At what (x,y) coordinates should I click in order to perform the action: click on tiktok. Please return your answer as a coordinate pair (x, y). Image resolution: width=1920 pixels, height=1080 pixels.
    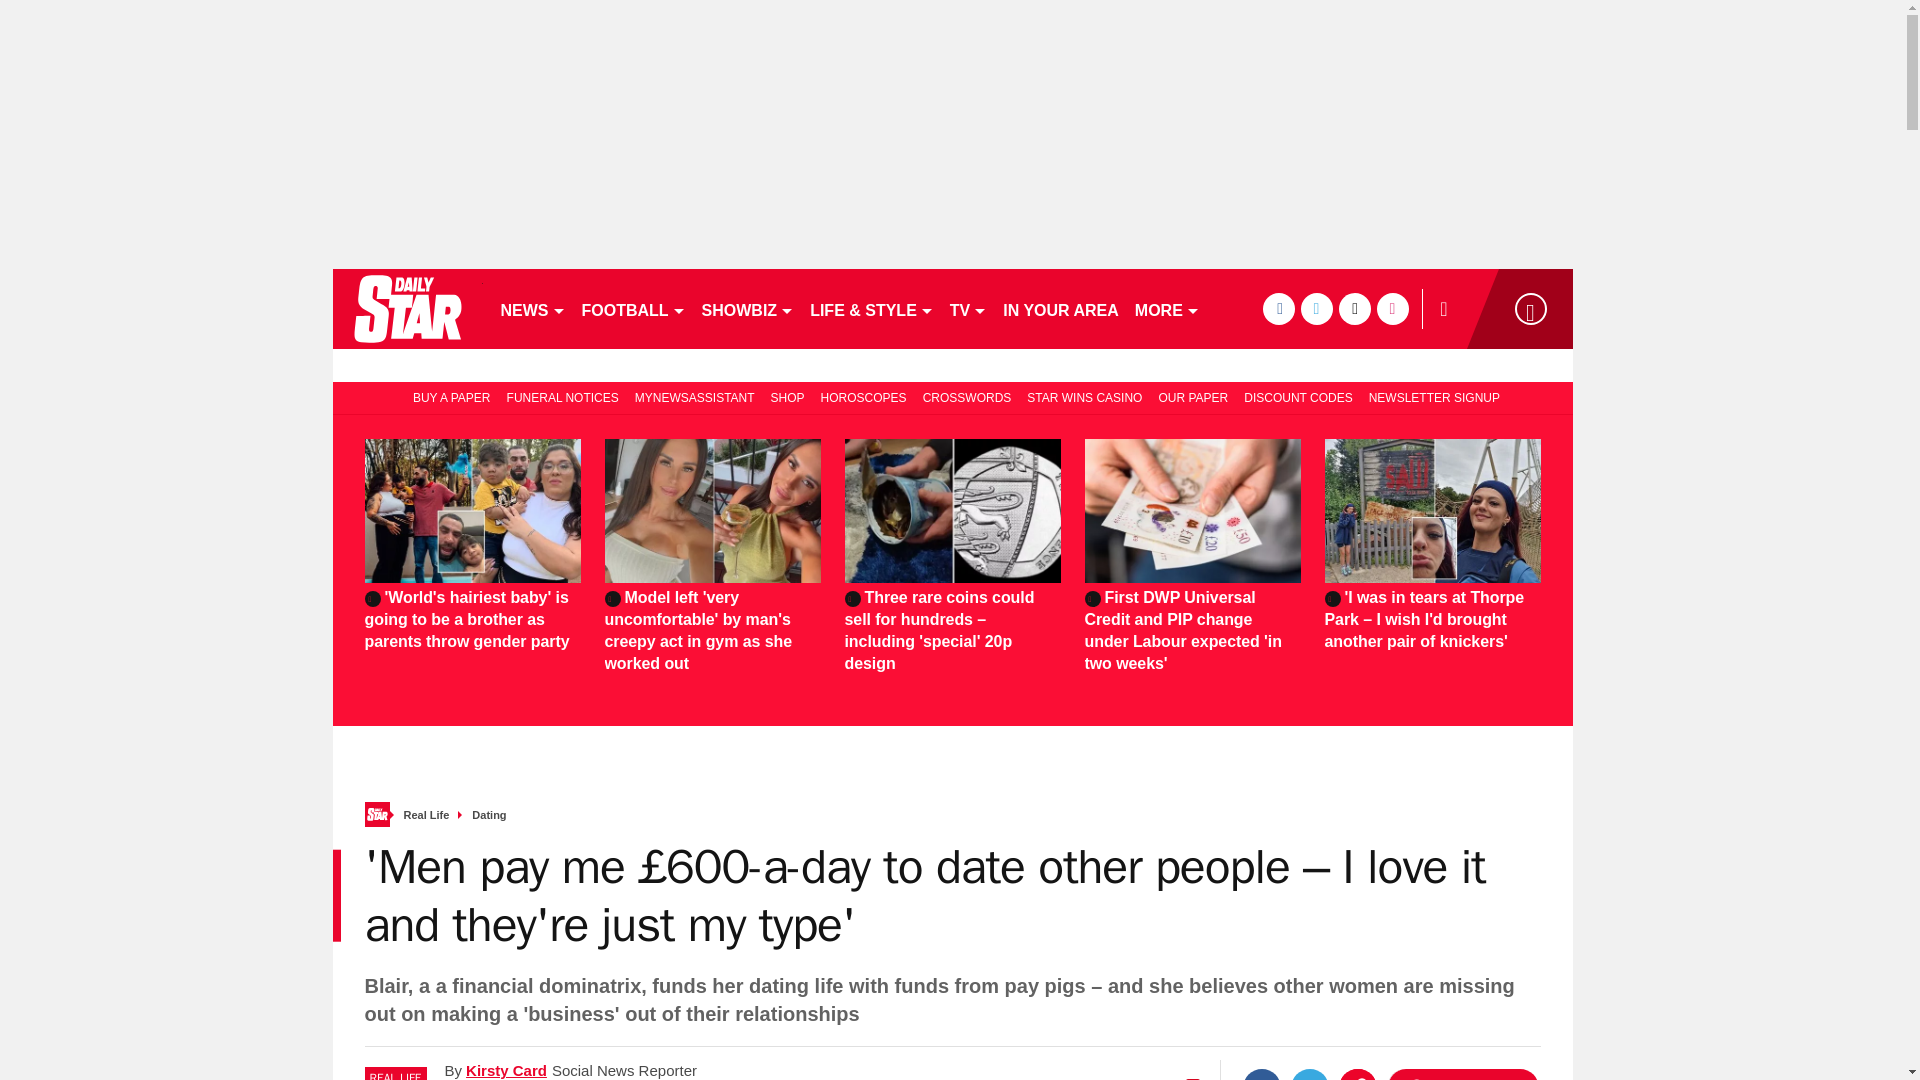
    Looking at the image, I should click on (1354, 308).